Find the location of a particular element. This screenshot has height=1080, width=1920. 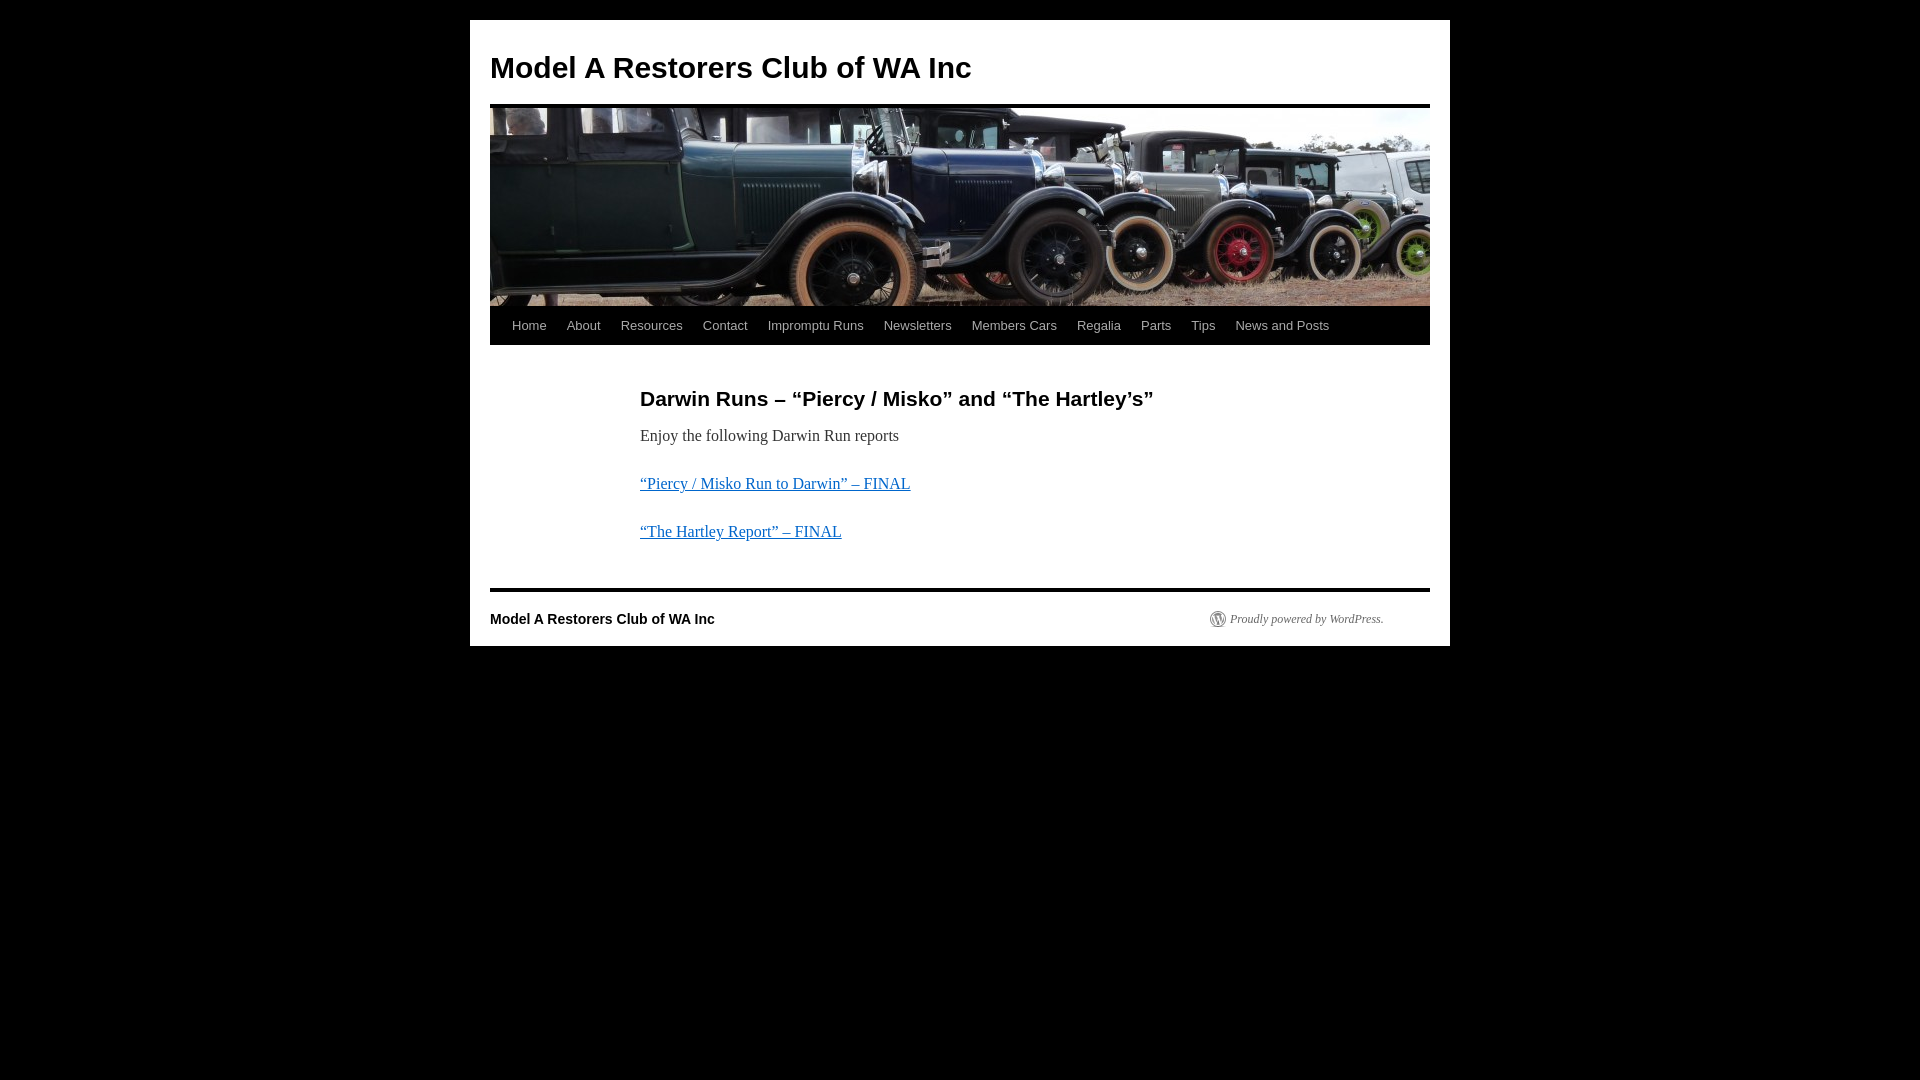

Newsletters is located at coordinates (918, 326).